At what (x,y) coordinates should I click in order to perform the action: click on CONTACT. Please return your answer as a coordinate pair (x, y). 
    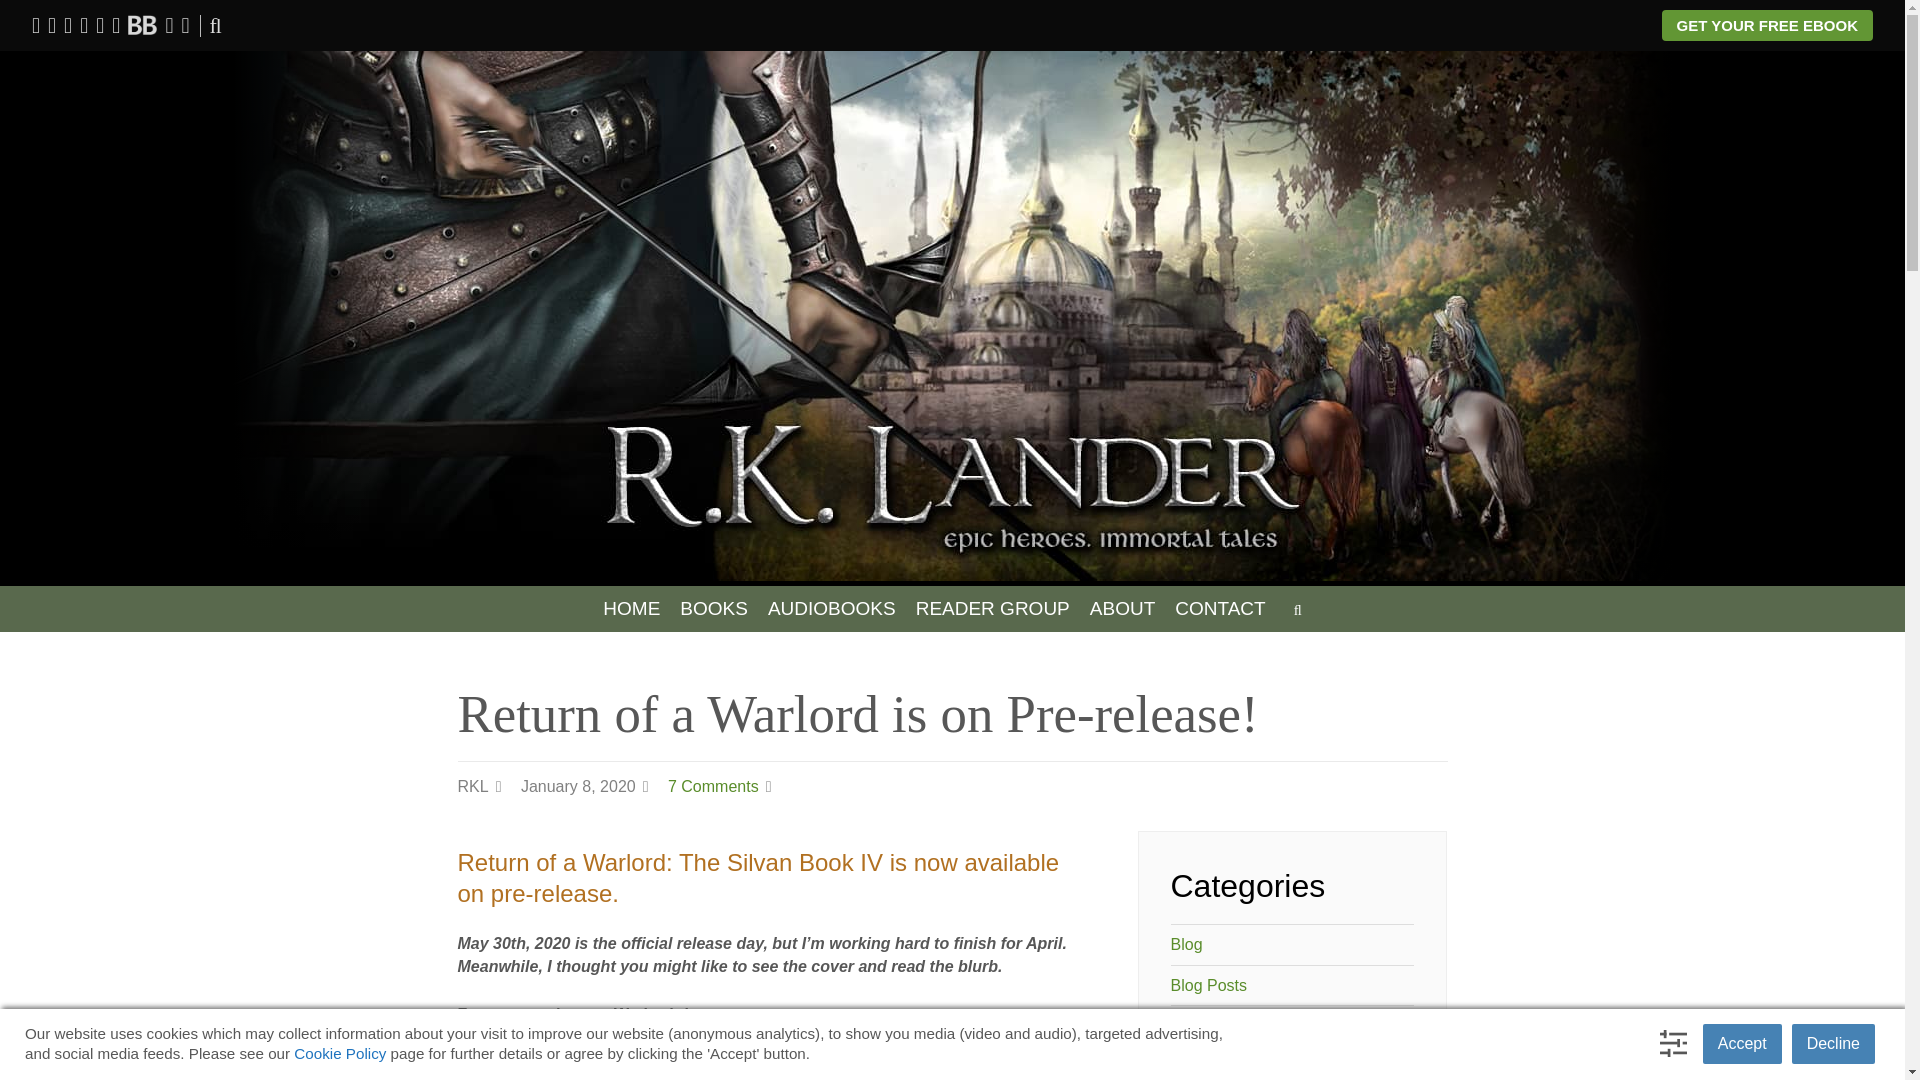
    Looking at the image, I should click on (1220, 608).